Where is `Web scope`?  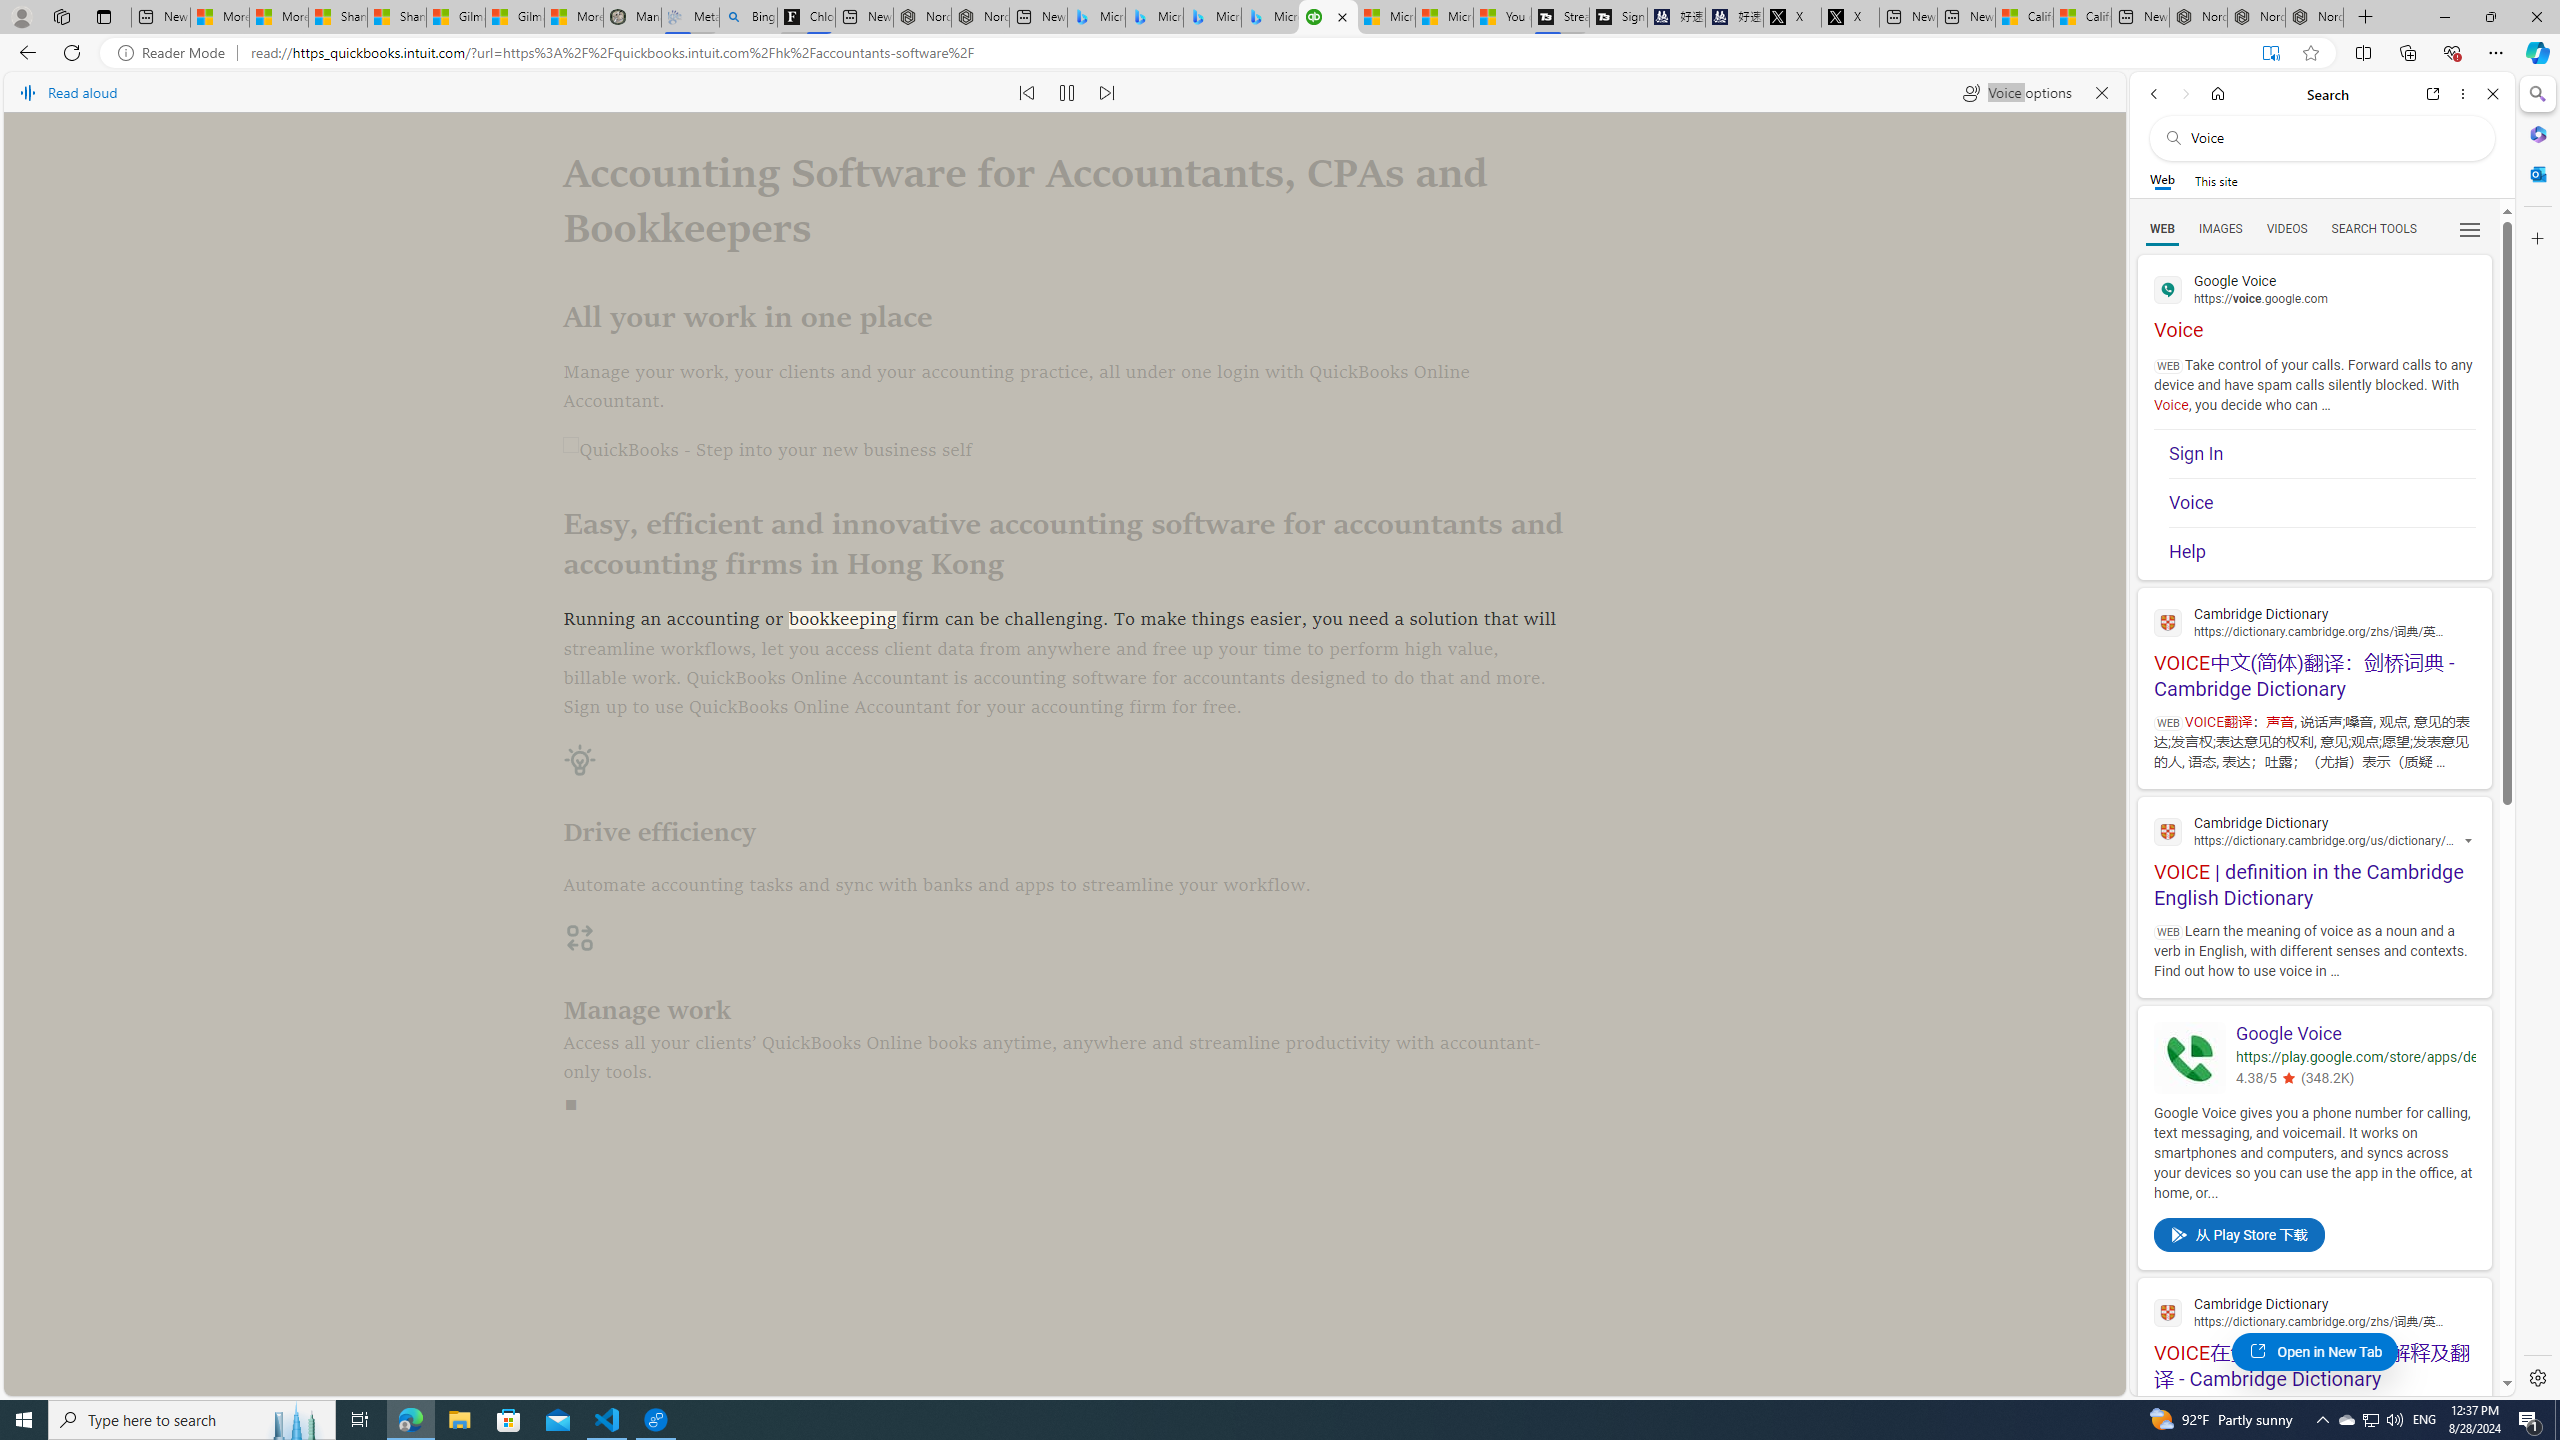 Web scope is located at coordinates (2163, 180).